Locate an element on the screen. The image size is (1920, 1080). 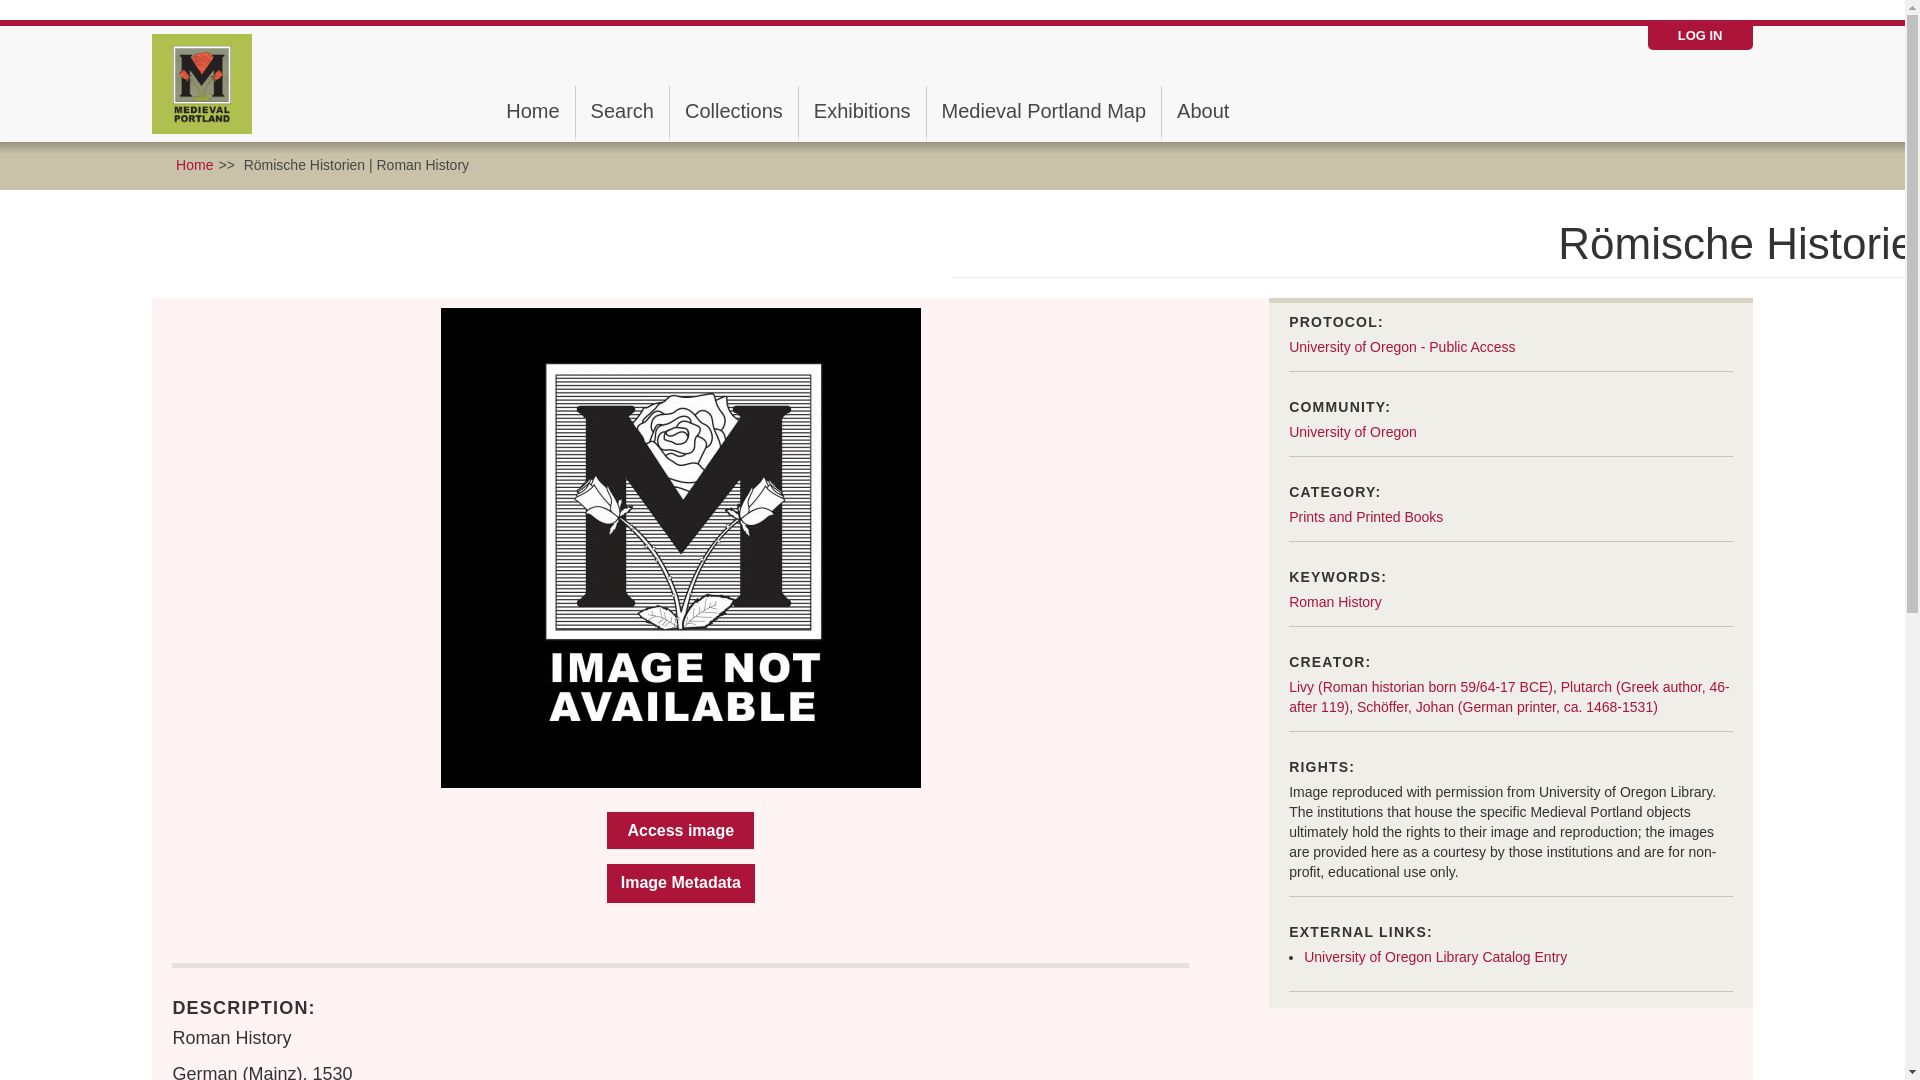
Prints and Printed Books is located at coordinates (1366, 516).